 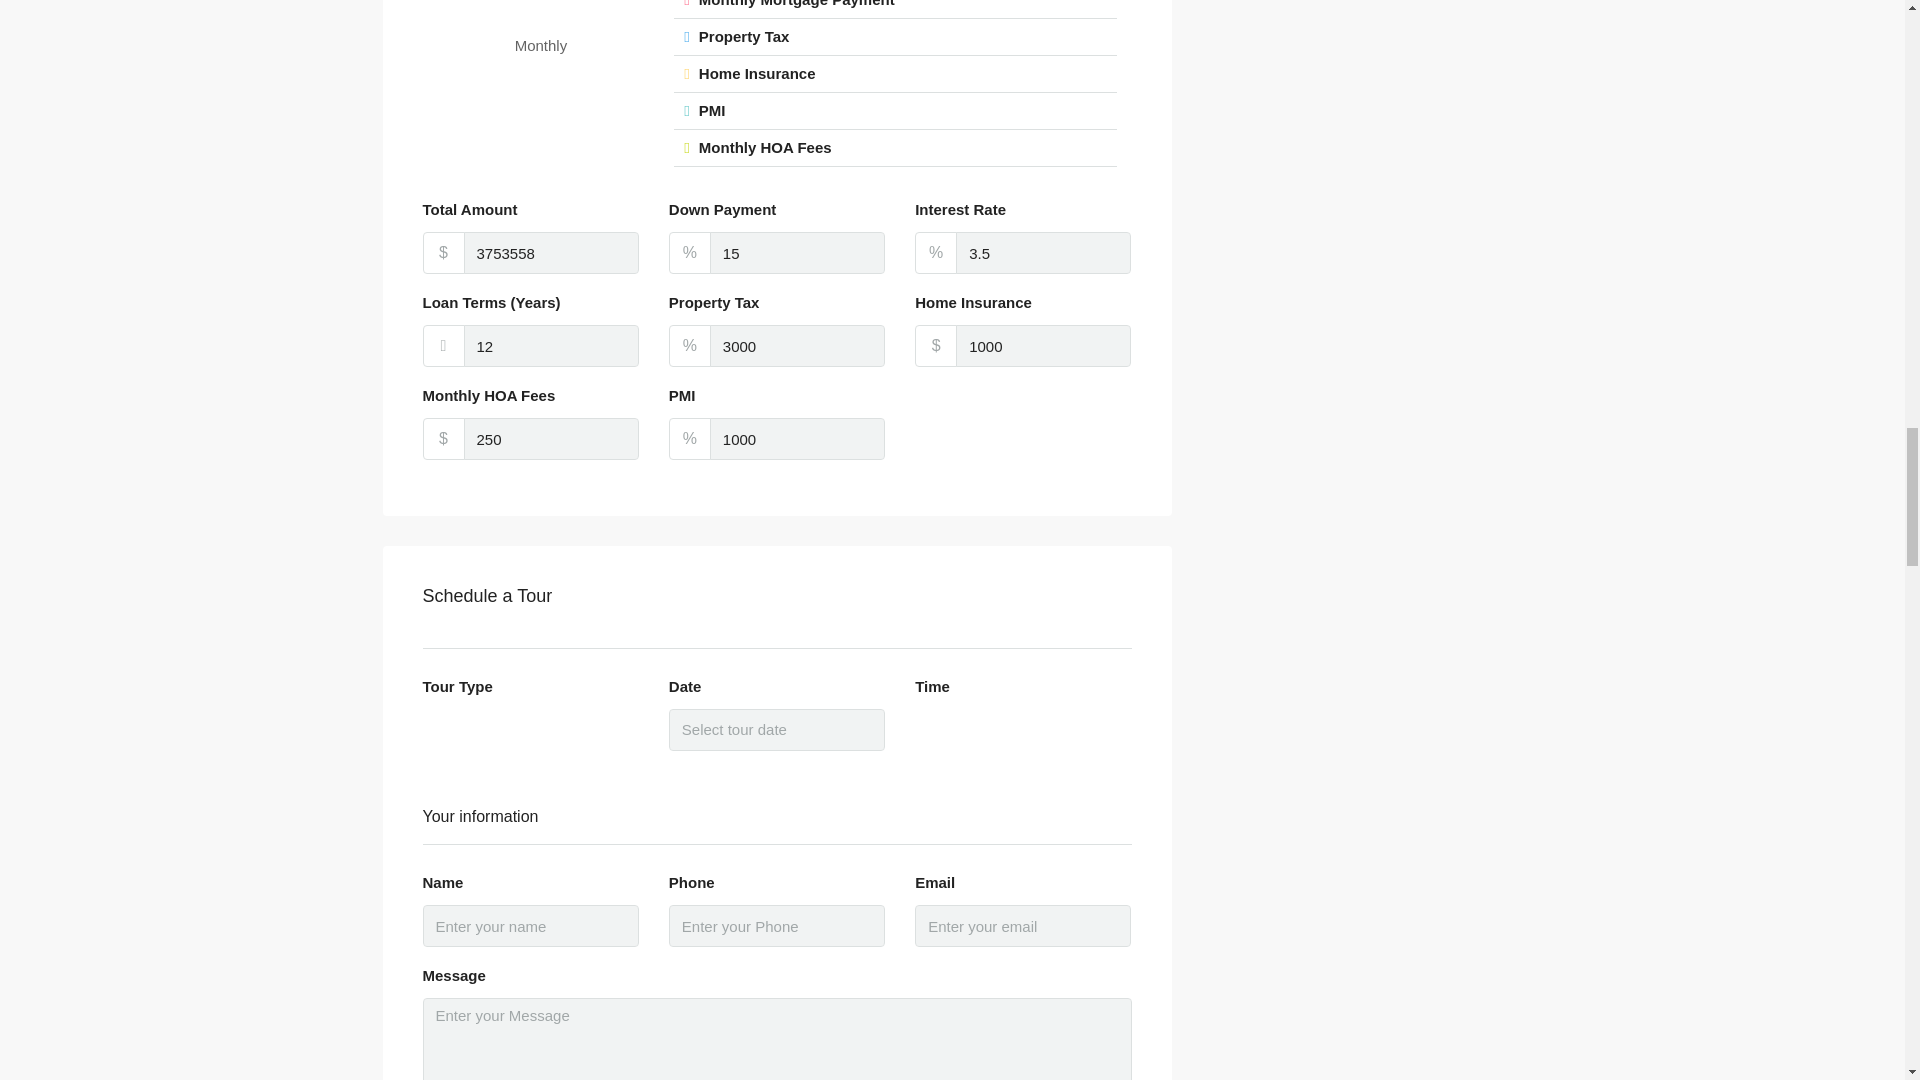 What do you see at coordinates (798, 438) in the screenshot?
I see `1000` at bounding box center [798, 438].